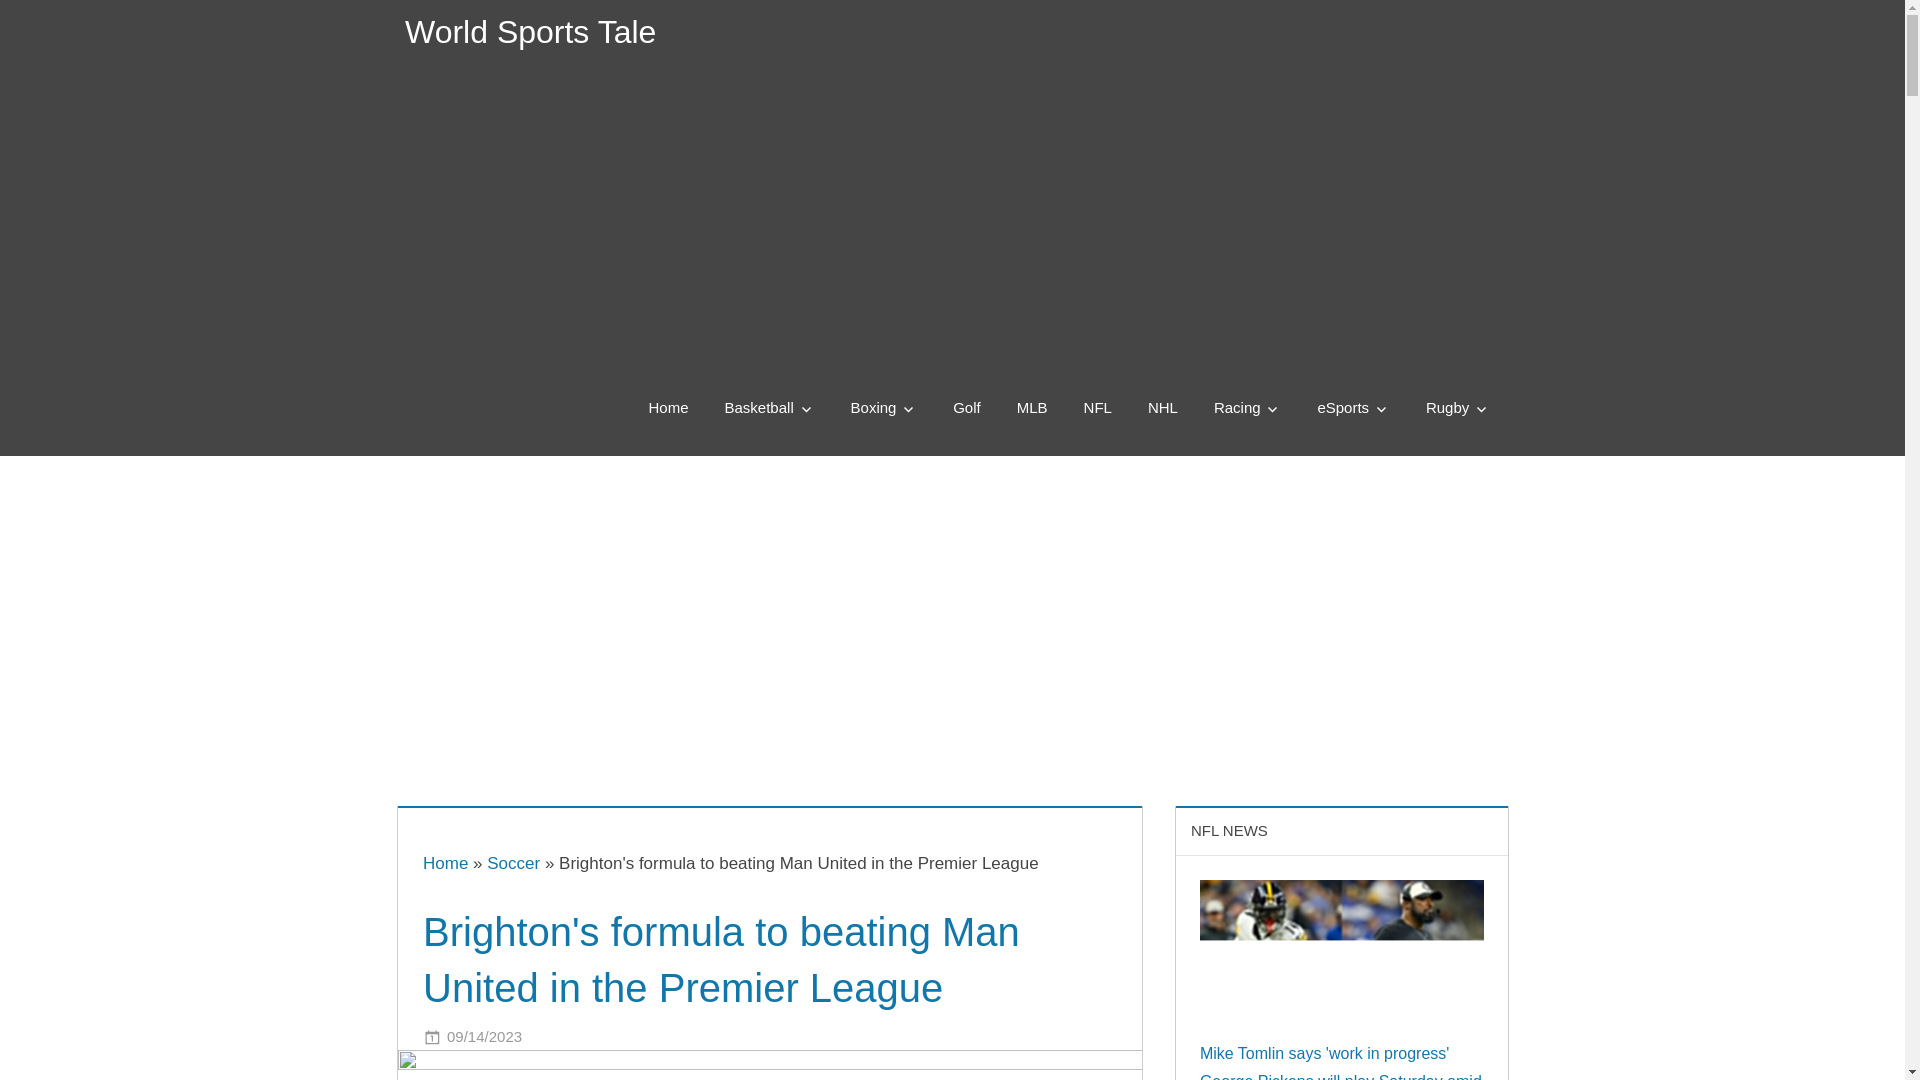  Describe the element at coordinates (1353, 407) in the screenshot. I see `eSports` at that location.